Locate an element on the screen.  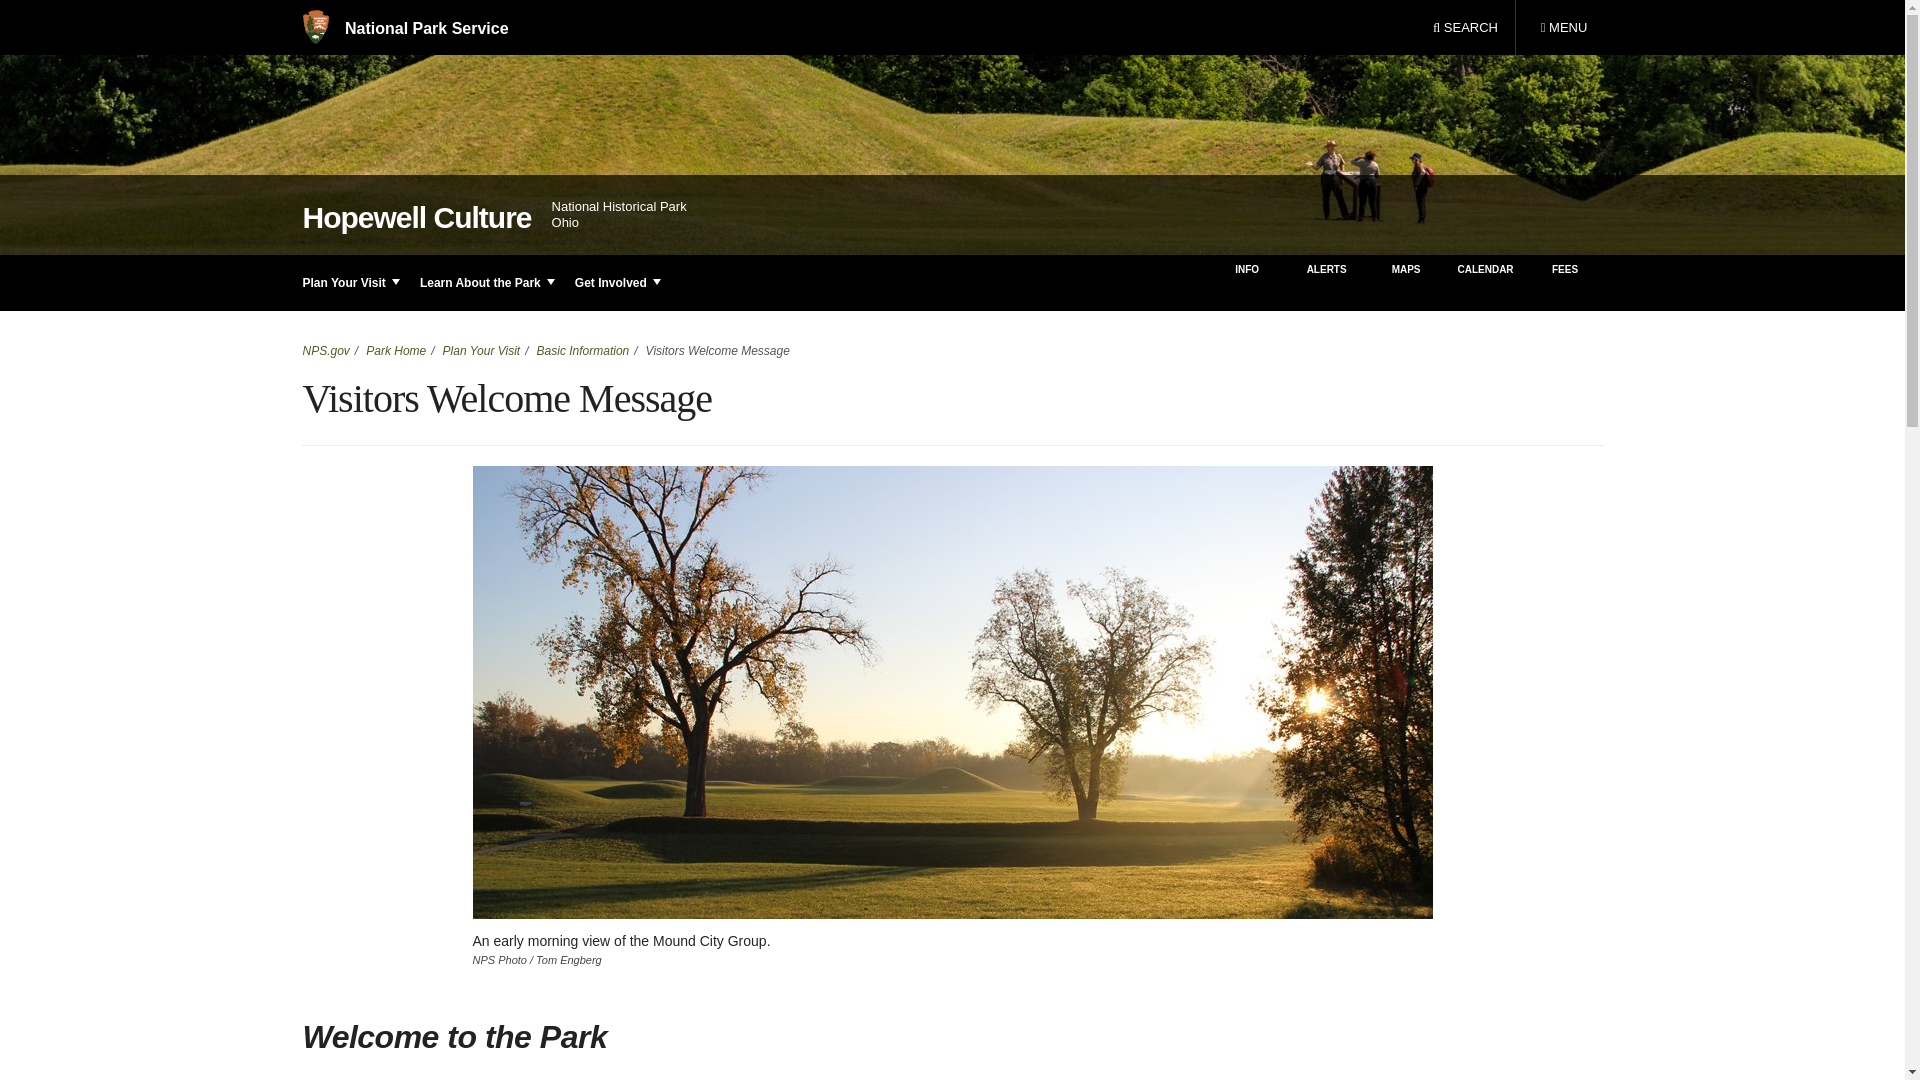
National Park Service is located at coordinates (1563, 28).